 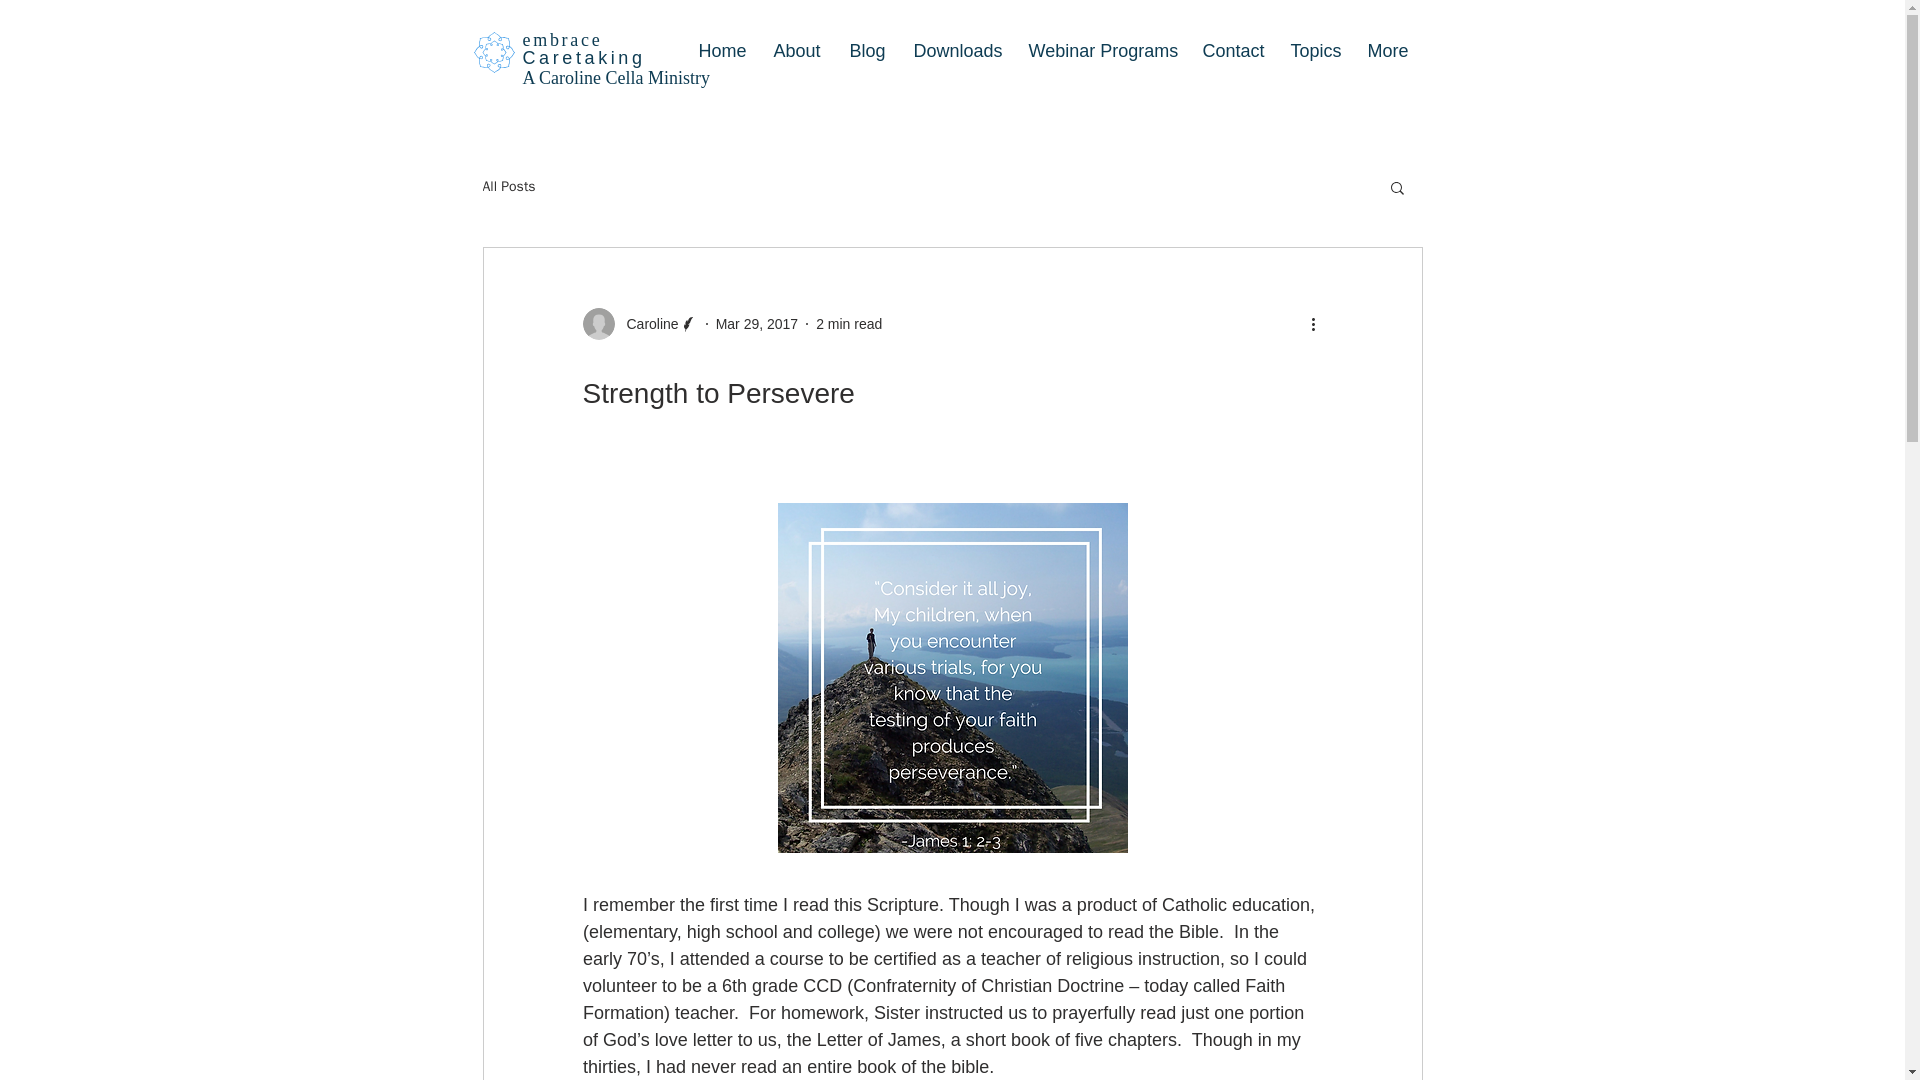 I want to click on Mar 29, 2017, so click(x=757, y=324).